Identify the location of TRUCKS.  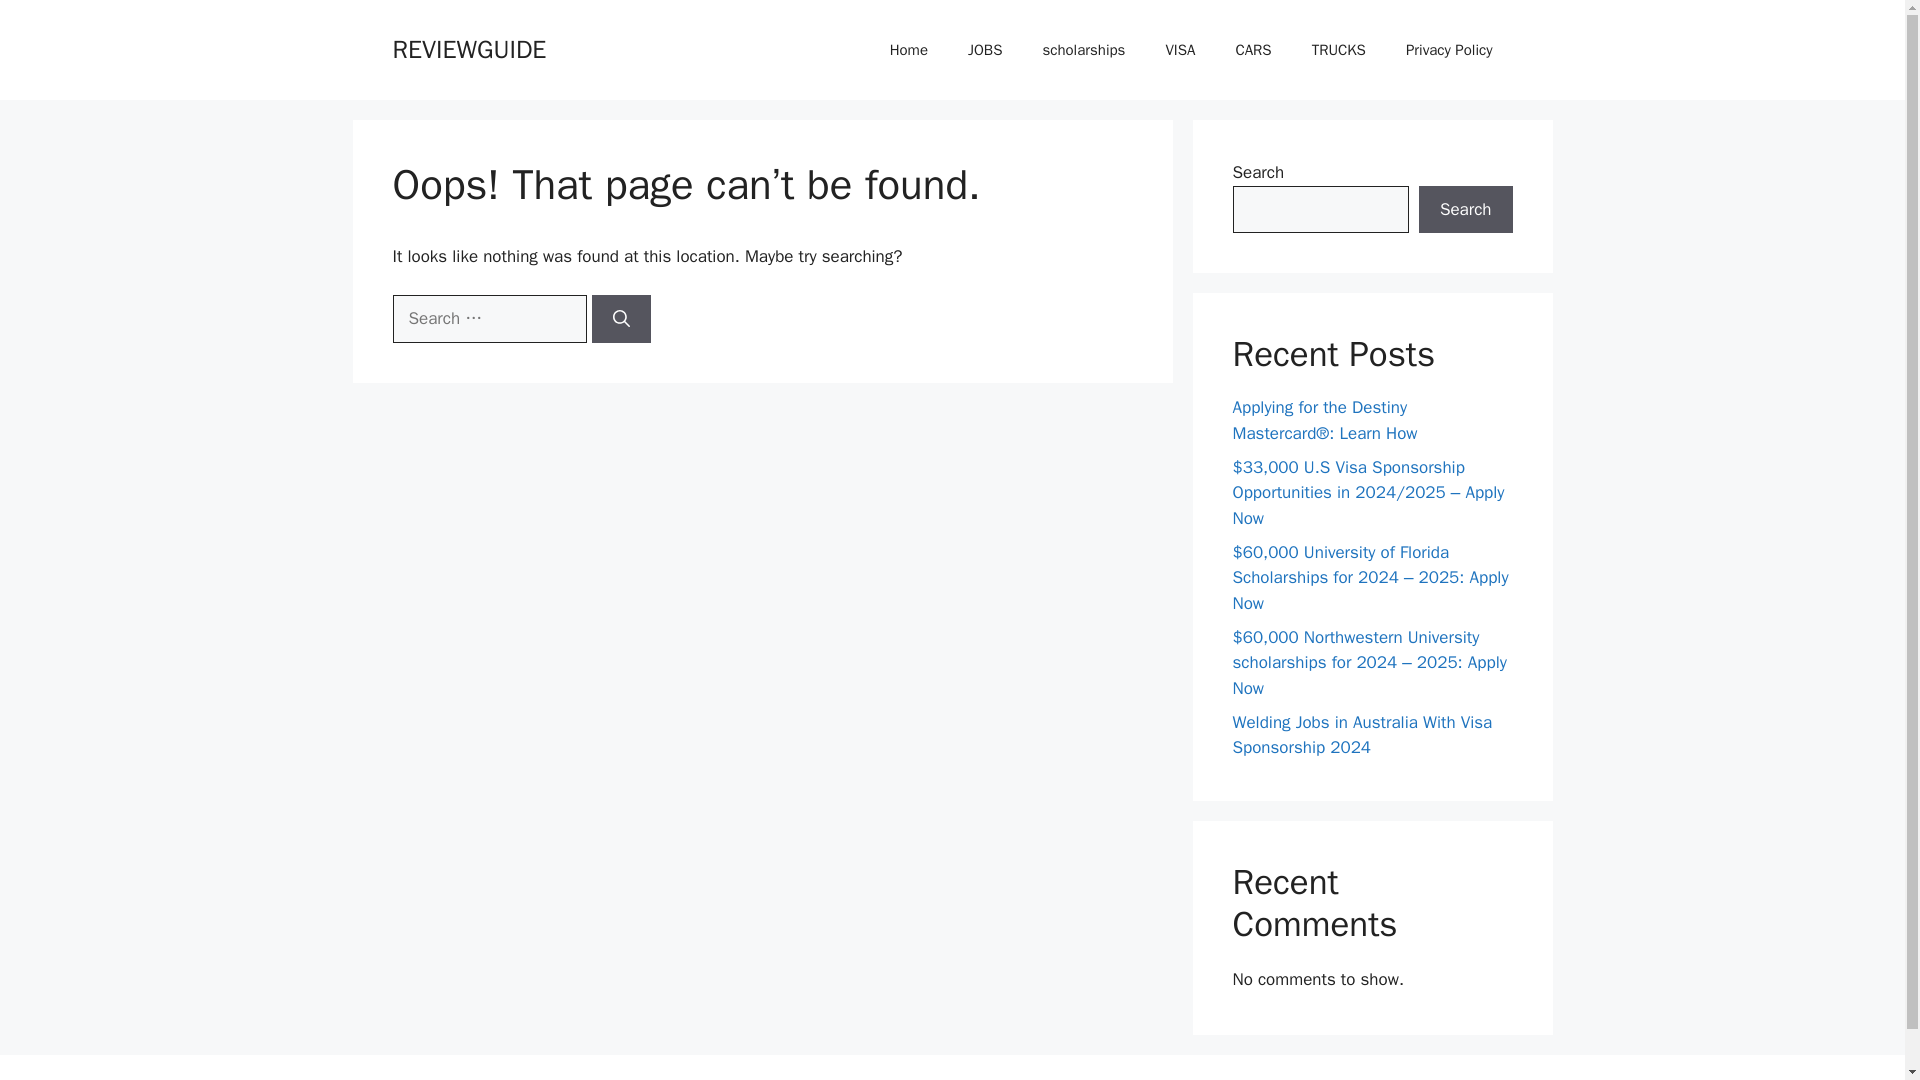
(1339, 50).